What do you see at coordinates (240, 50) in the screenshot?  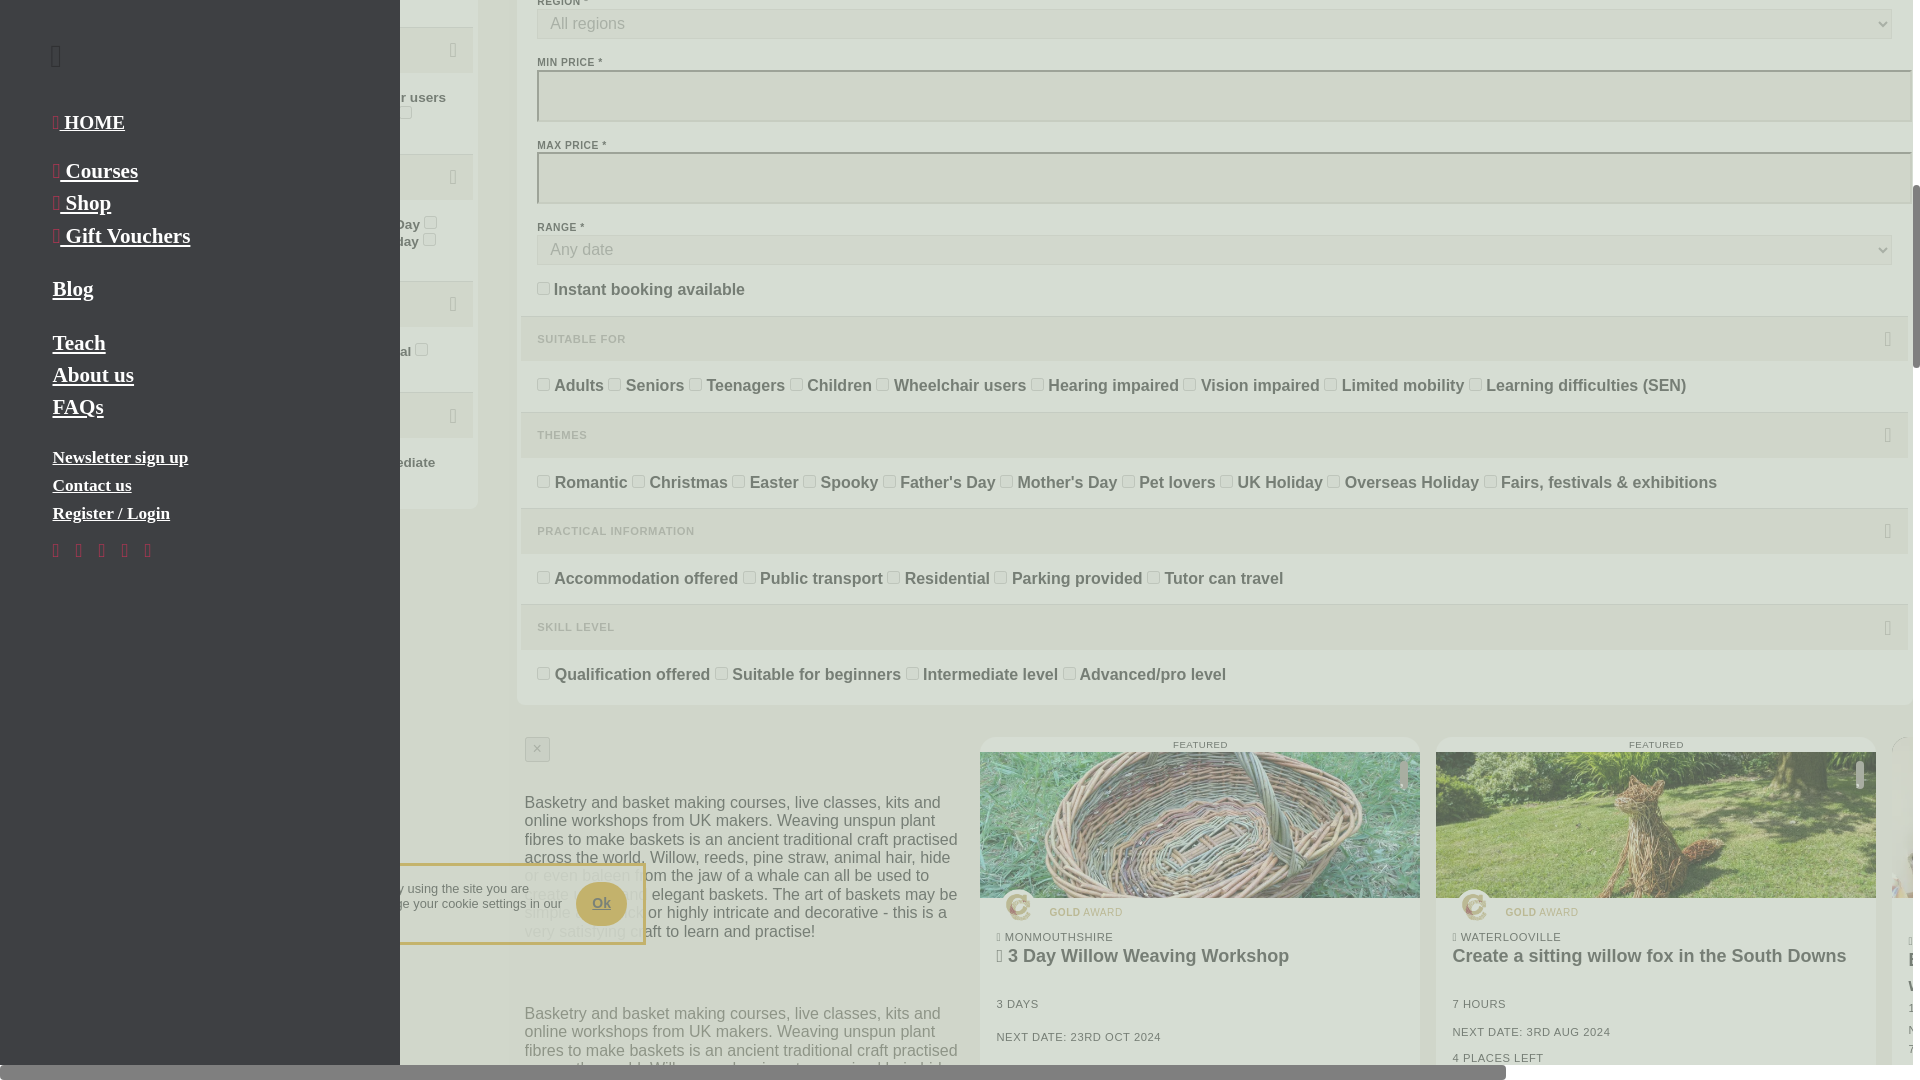 I see `SUITABLE FOR` at bounding box center [240, 50].